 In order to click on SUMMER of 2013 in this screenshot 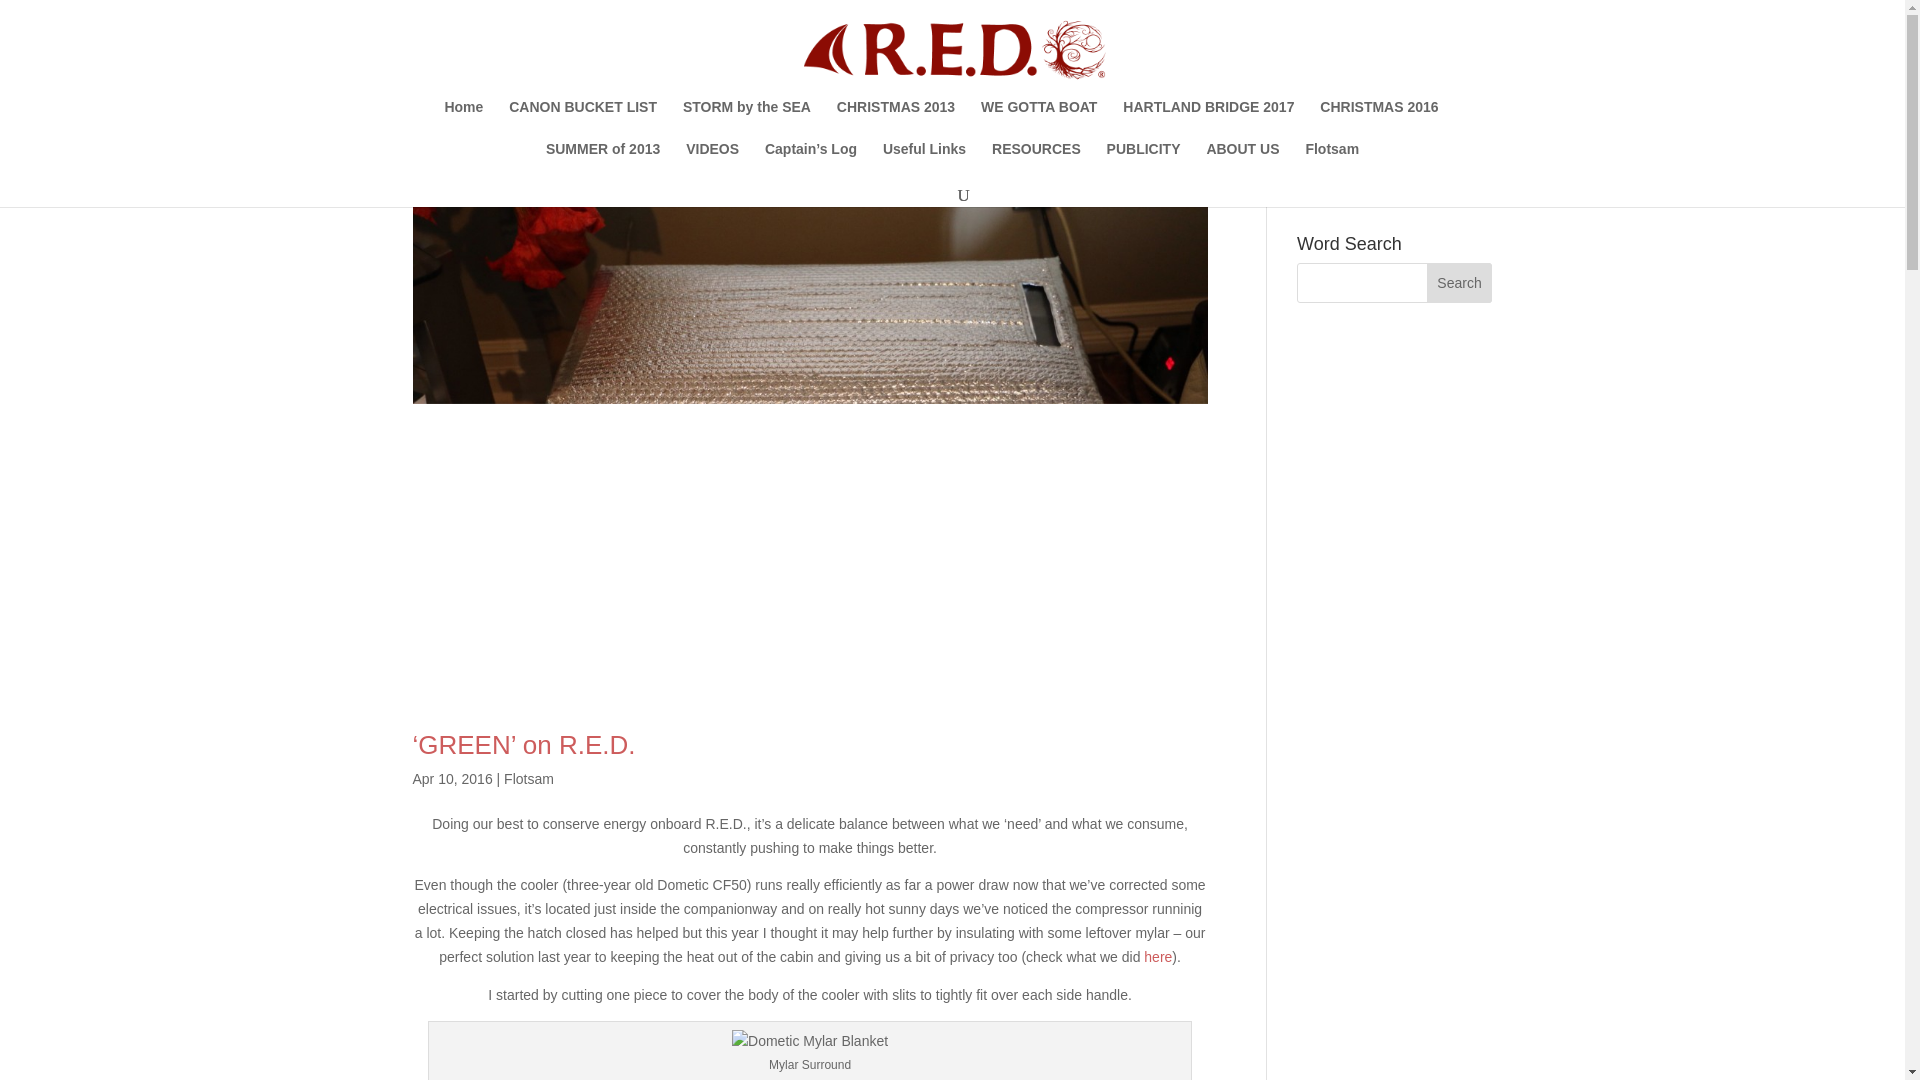, I will do `click(602, 162)`.